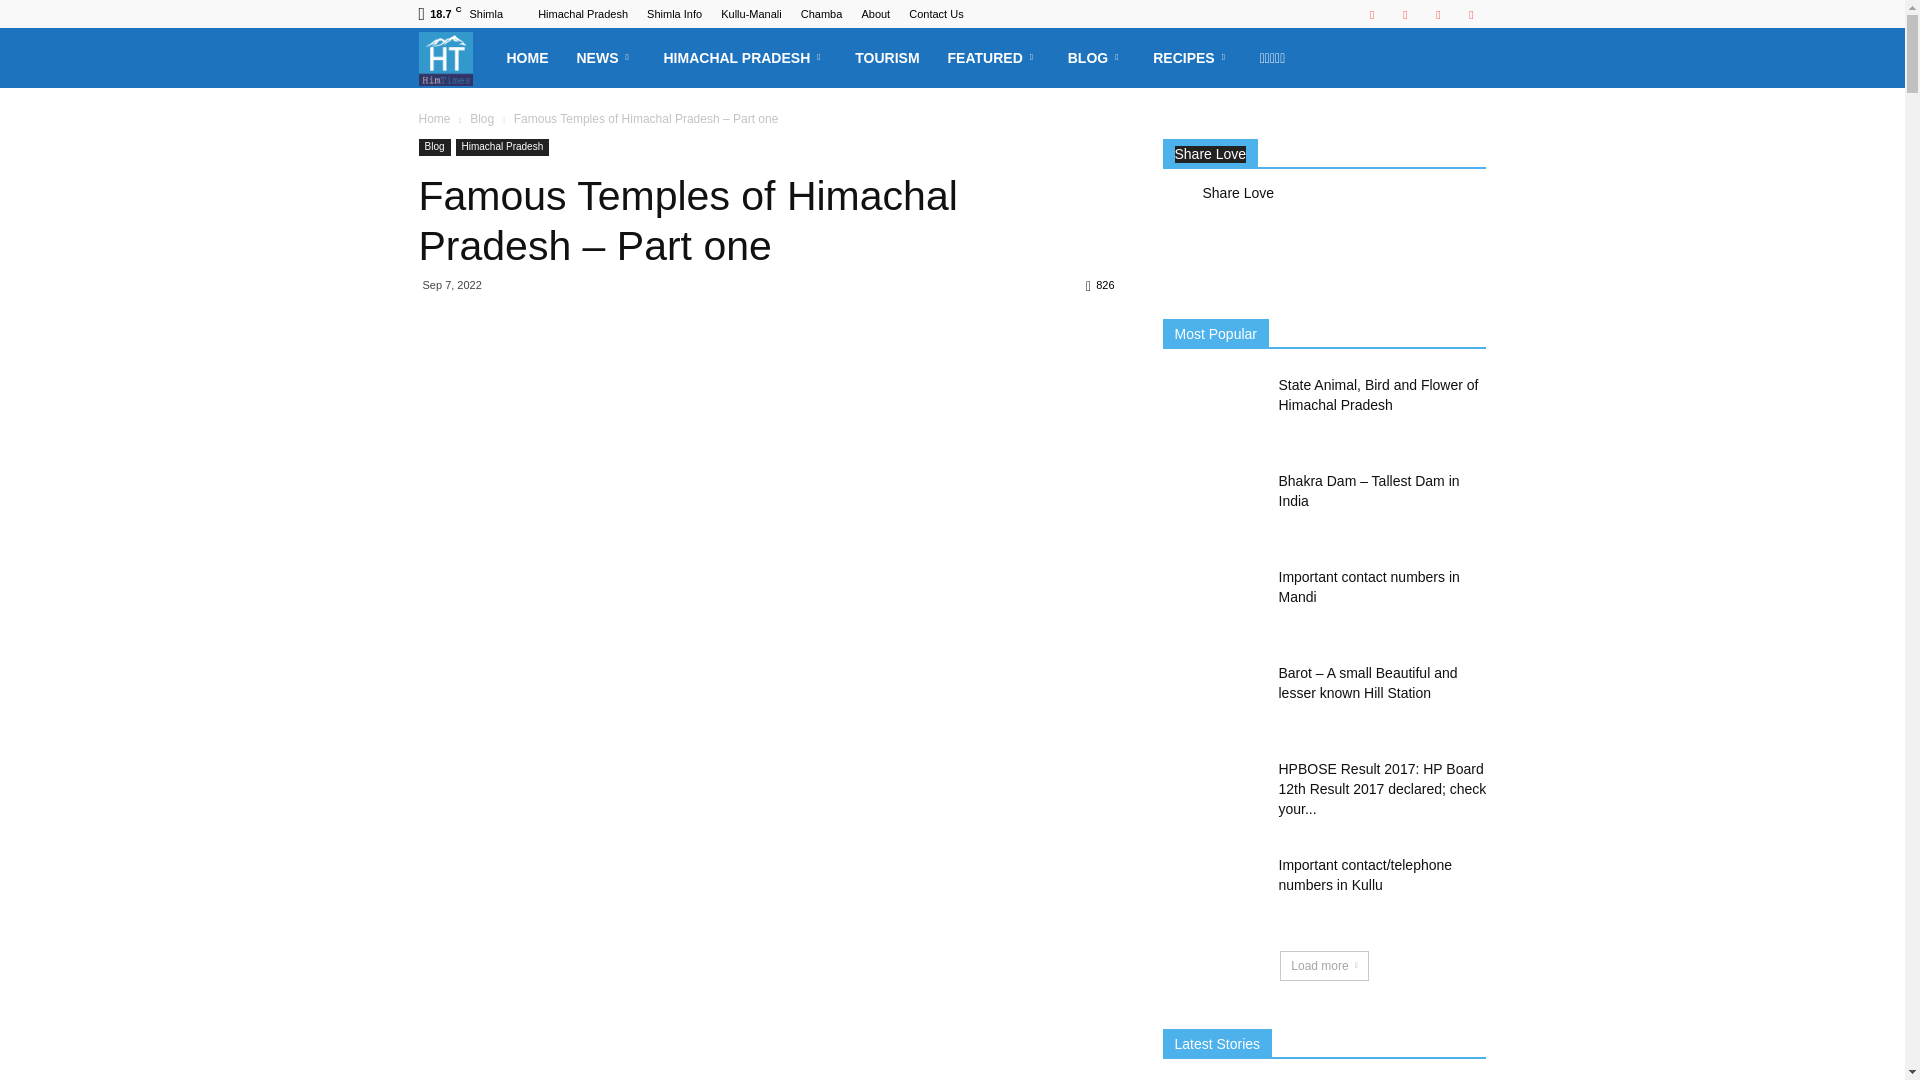  What do you see at coordinates (674, 14) in the screenshot?
I see `Shimla Info` at bounding box center [674, 14].